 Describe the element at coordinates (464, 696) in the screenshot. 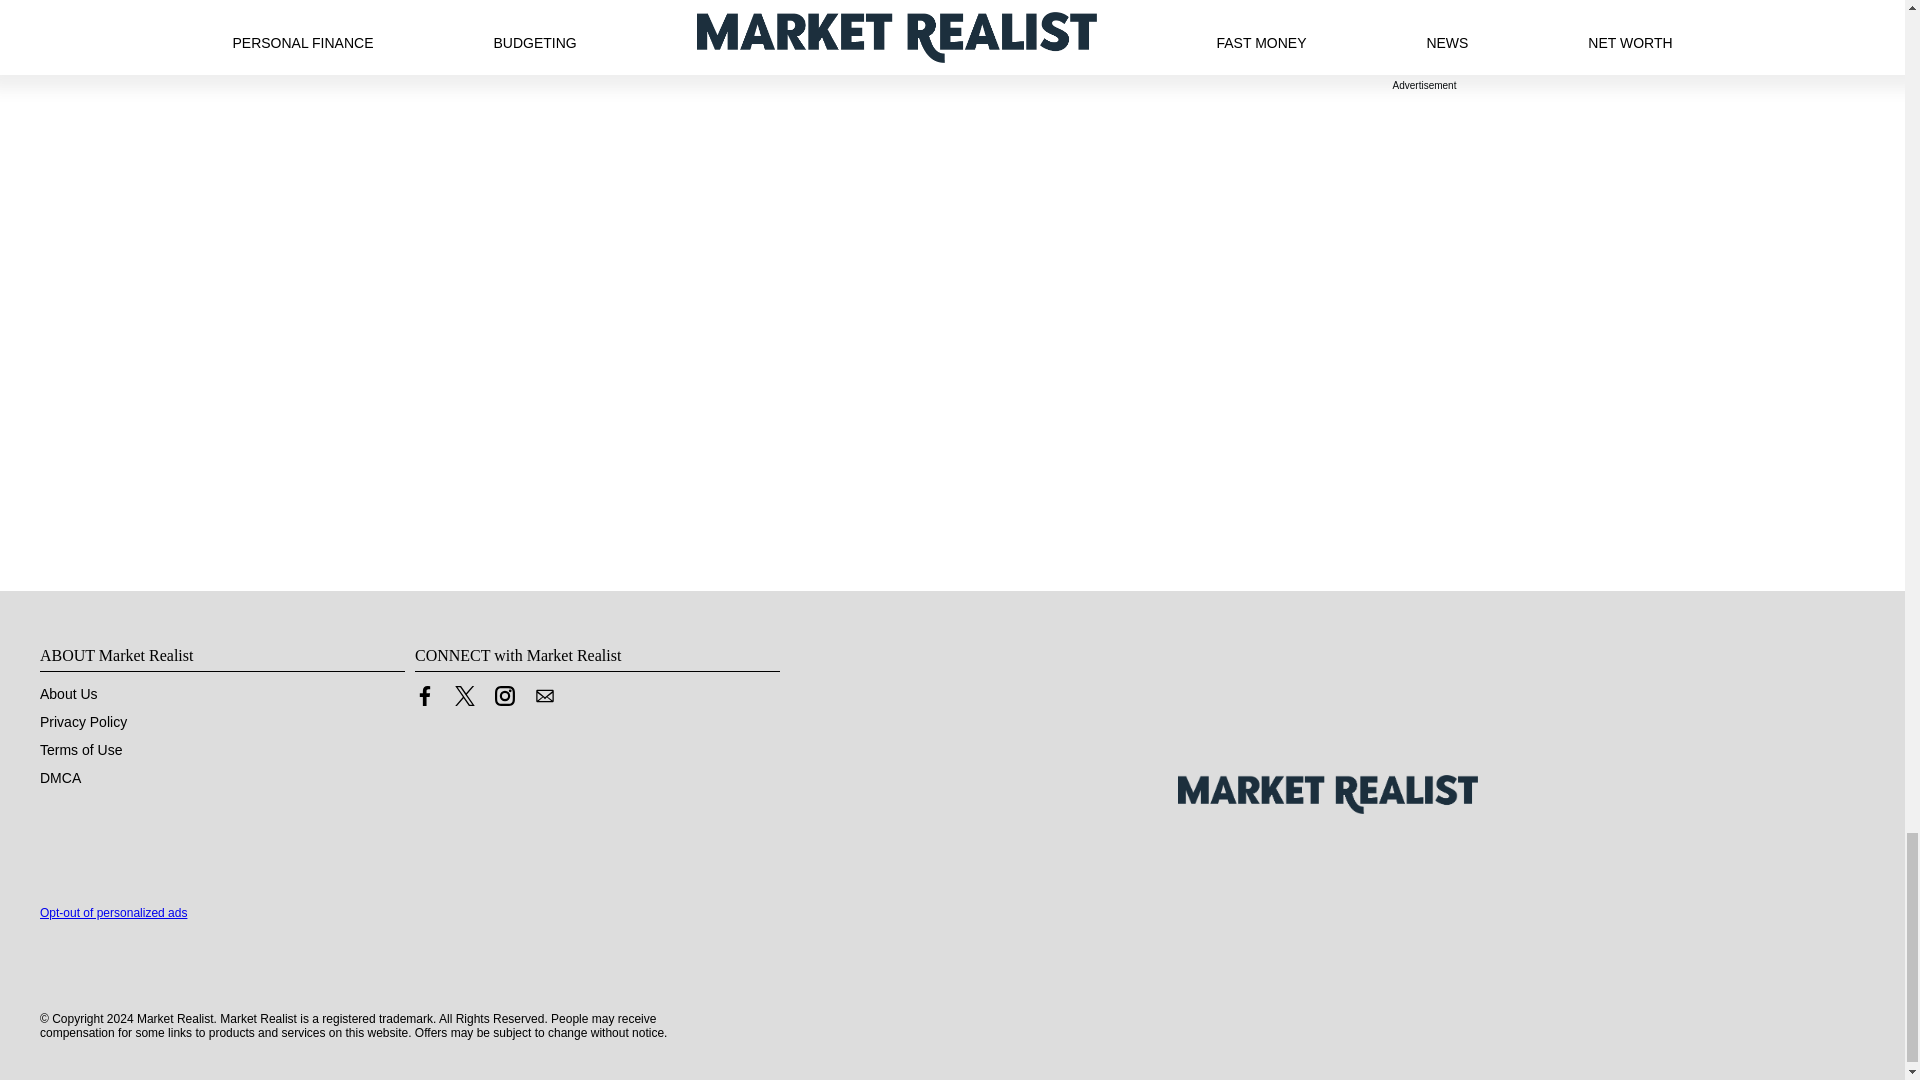

I see `Link to X` at that location.